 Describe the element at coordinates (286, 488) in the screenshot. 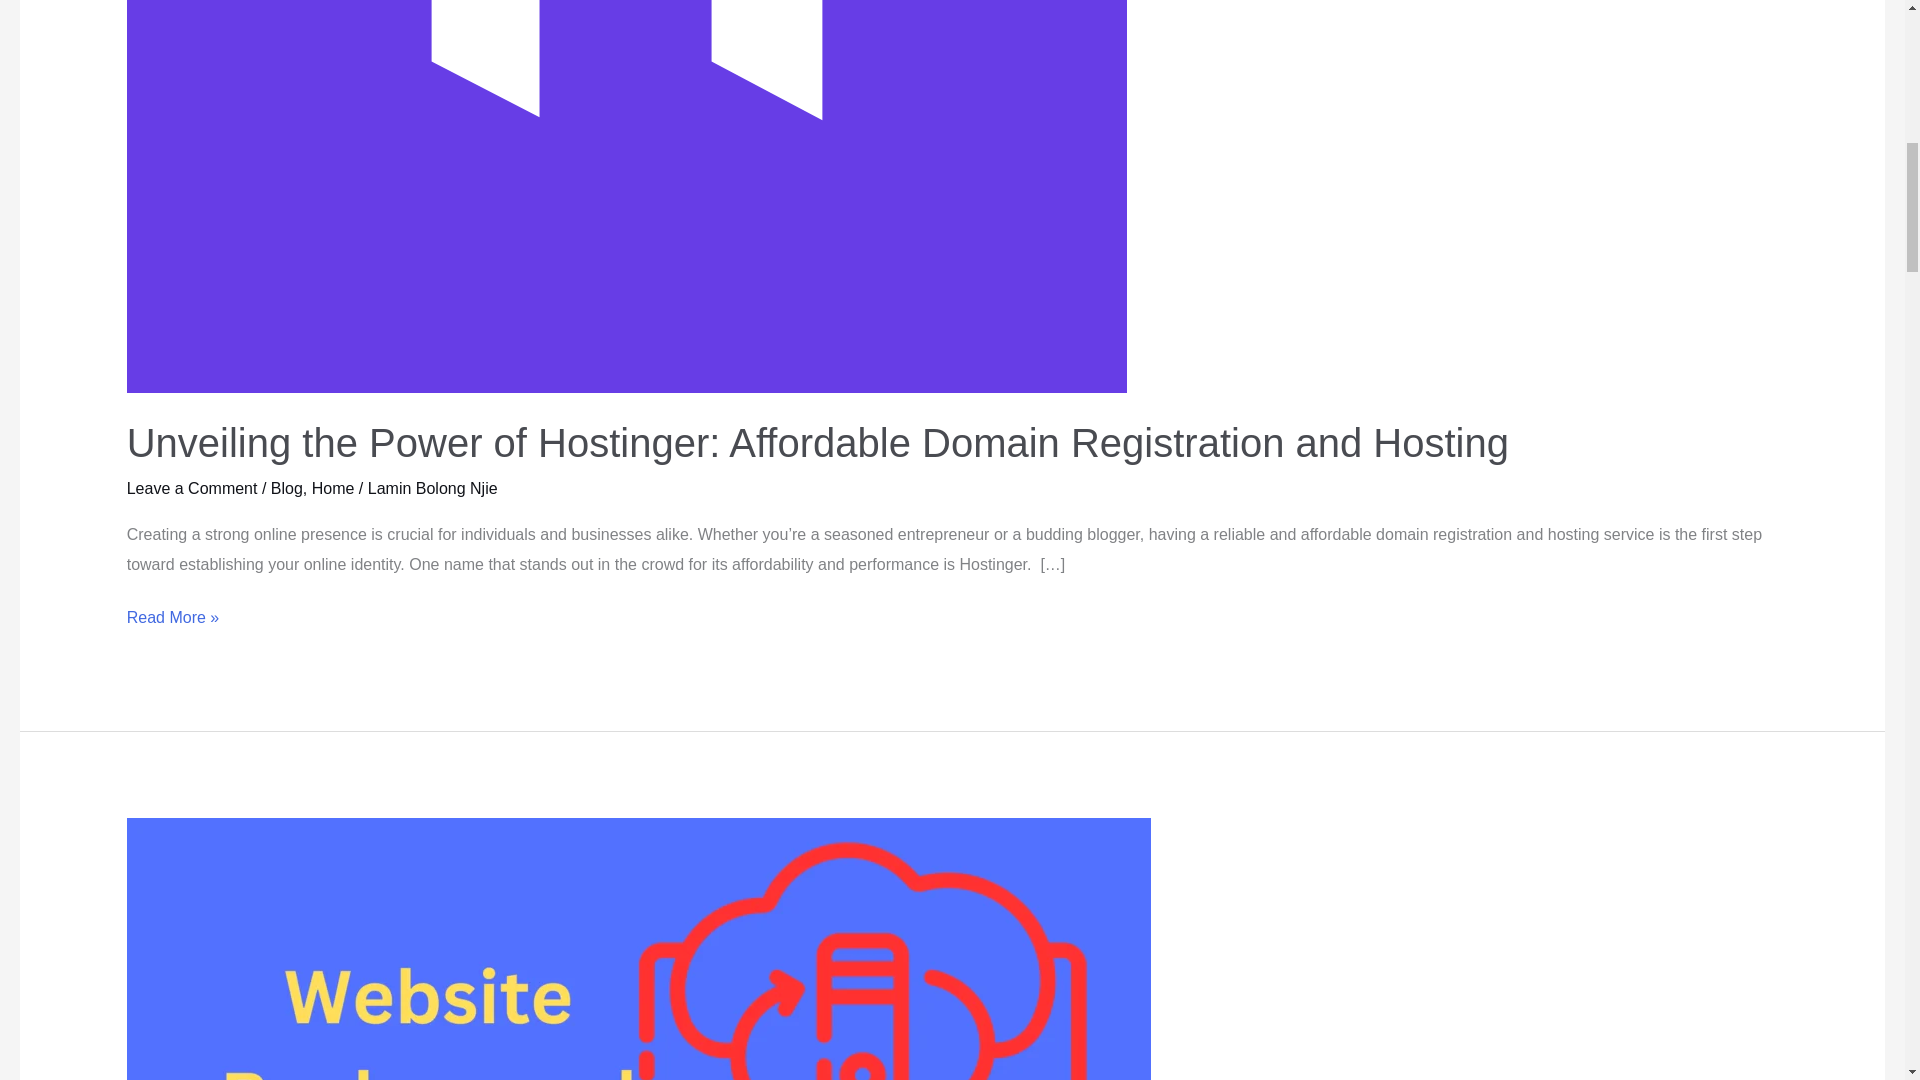

I see `Blog` at that location.